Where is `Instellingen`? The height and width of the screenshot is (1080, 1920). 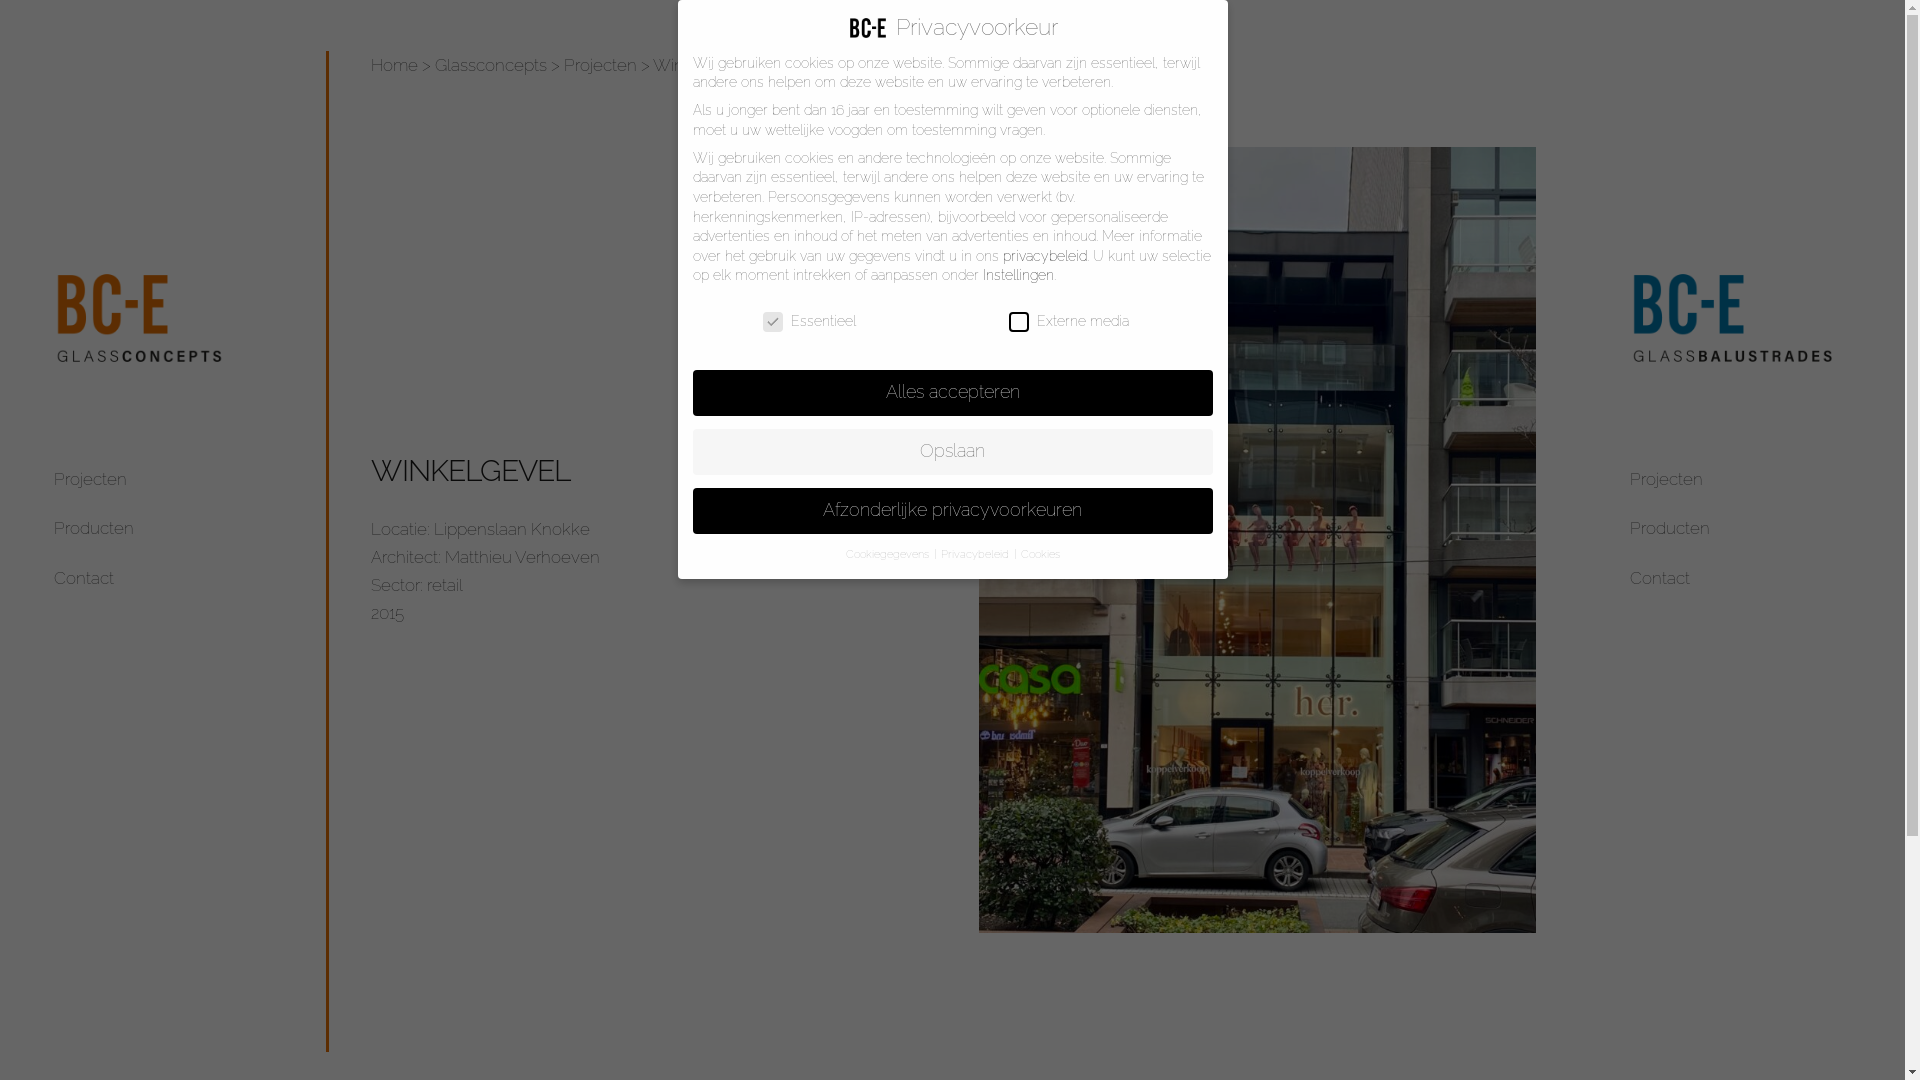 Instellingen is located at coordinates (1018, 275).